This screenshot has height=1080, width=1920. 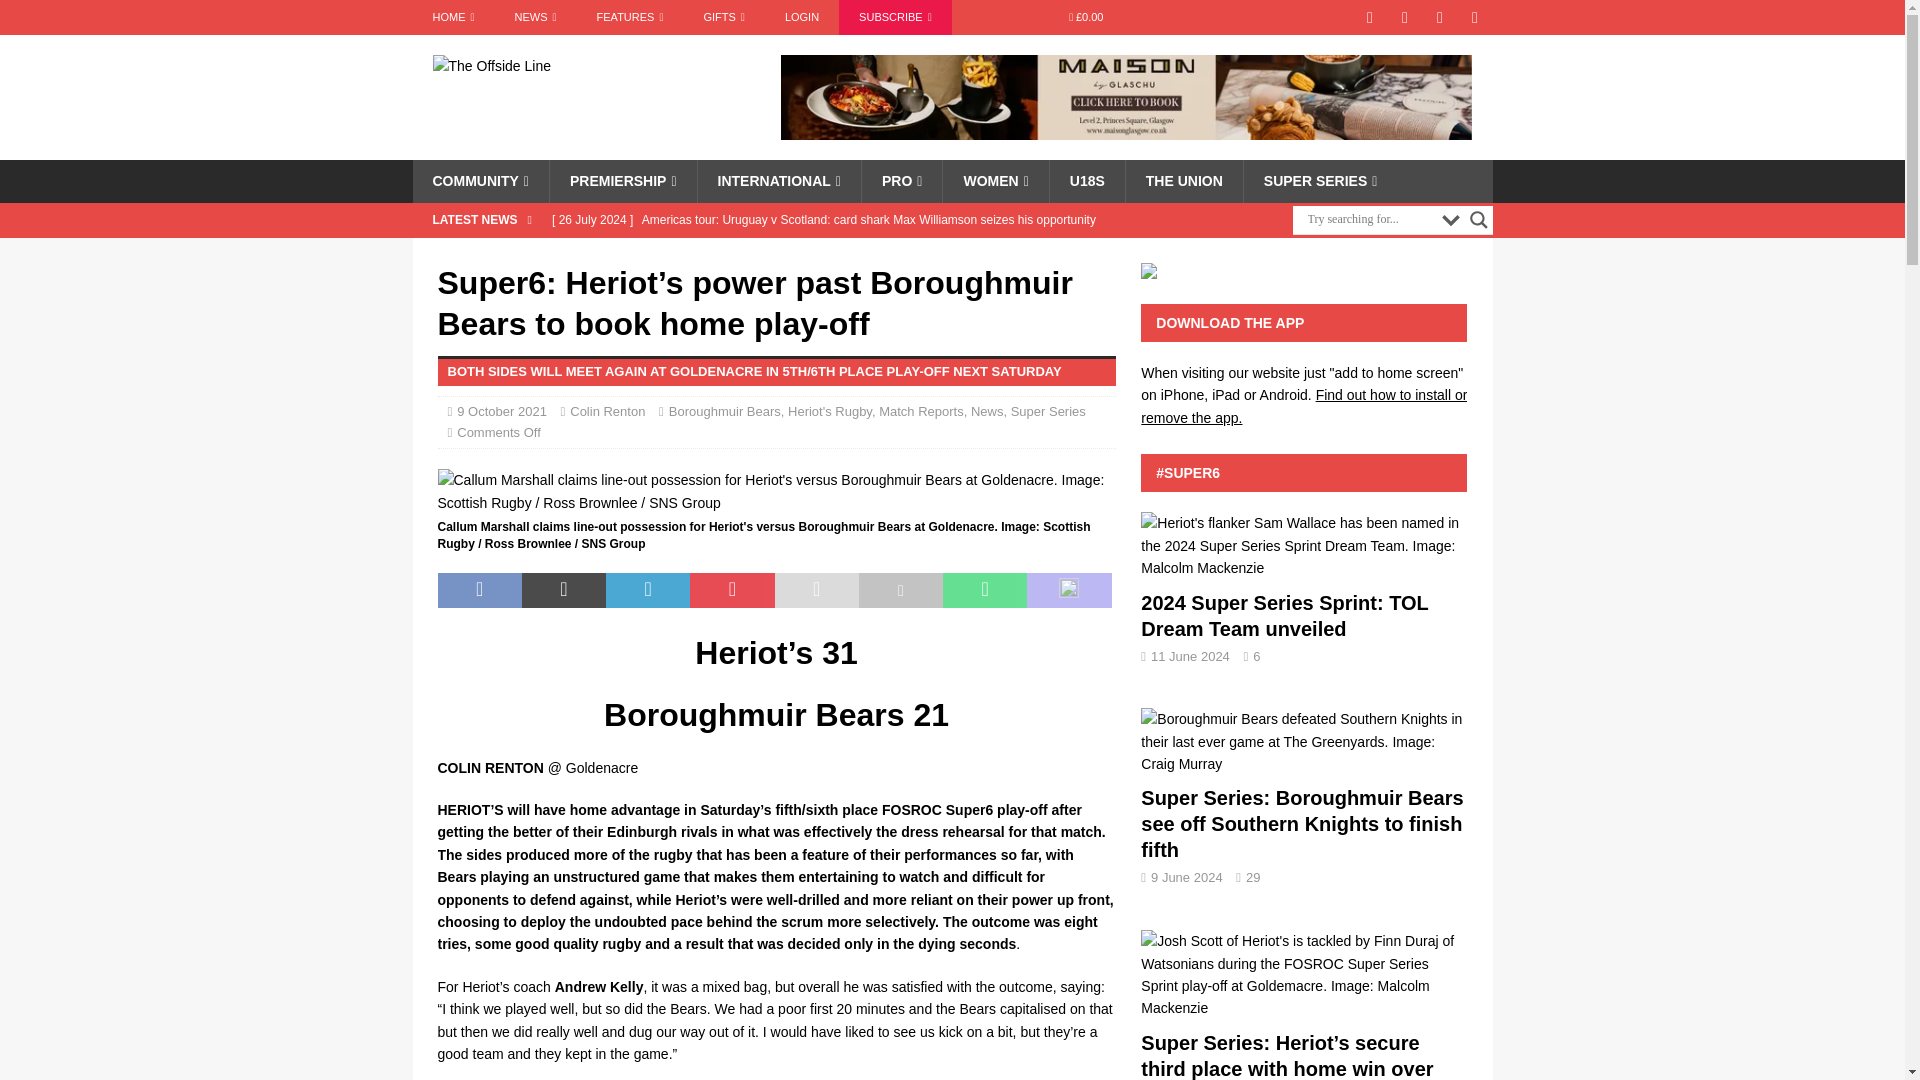 I want to click on Help us keep it covered this season, so click(x=896, y=17).